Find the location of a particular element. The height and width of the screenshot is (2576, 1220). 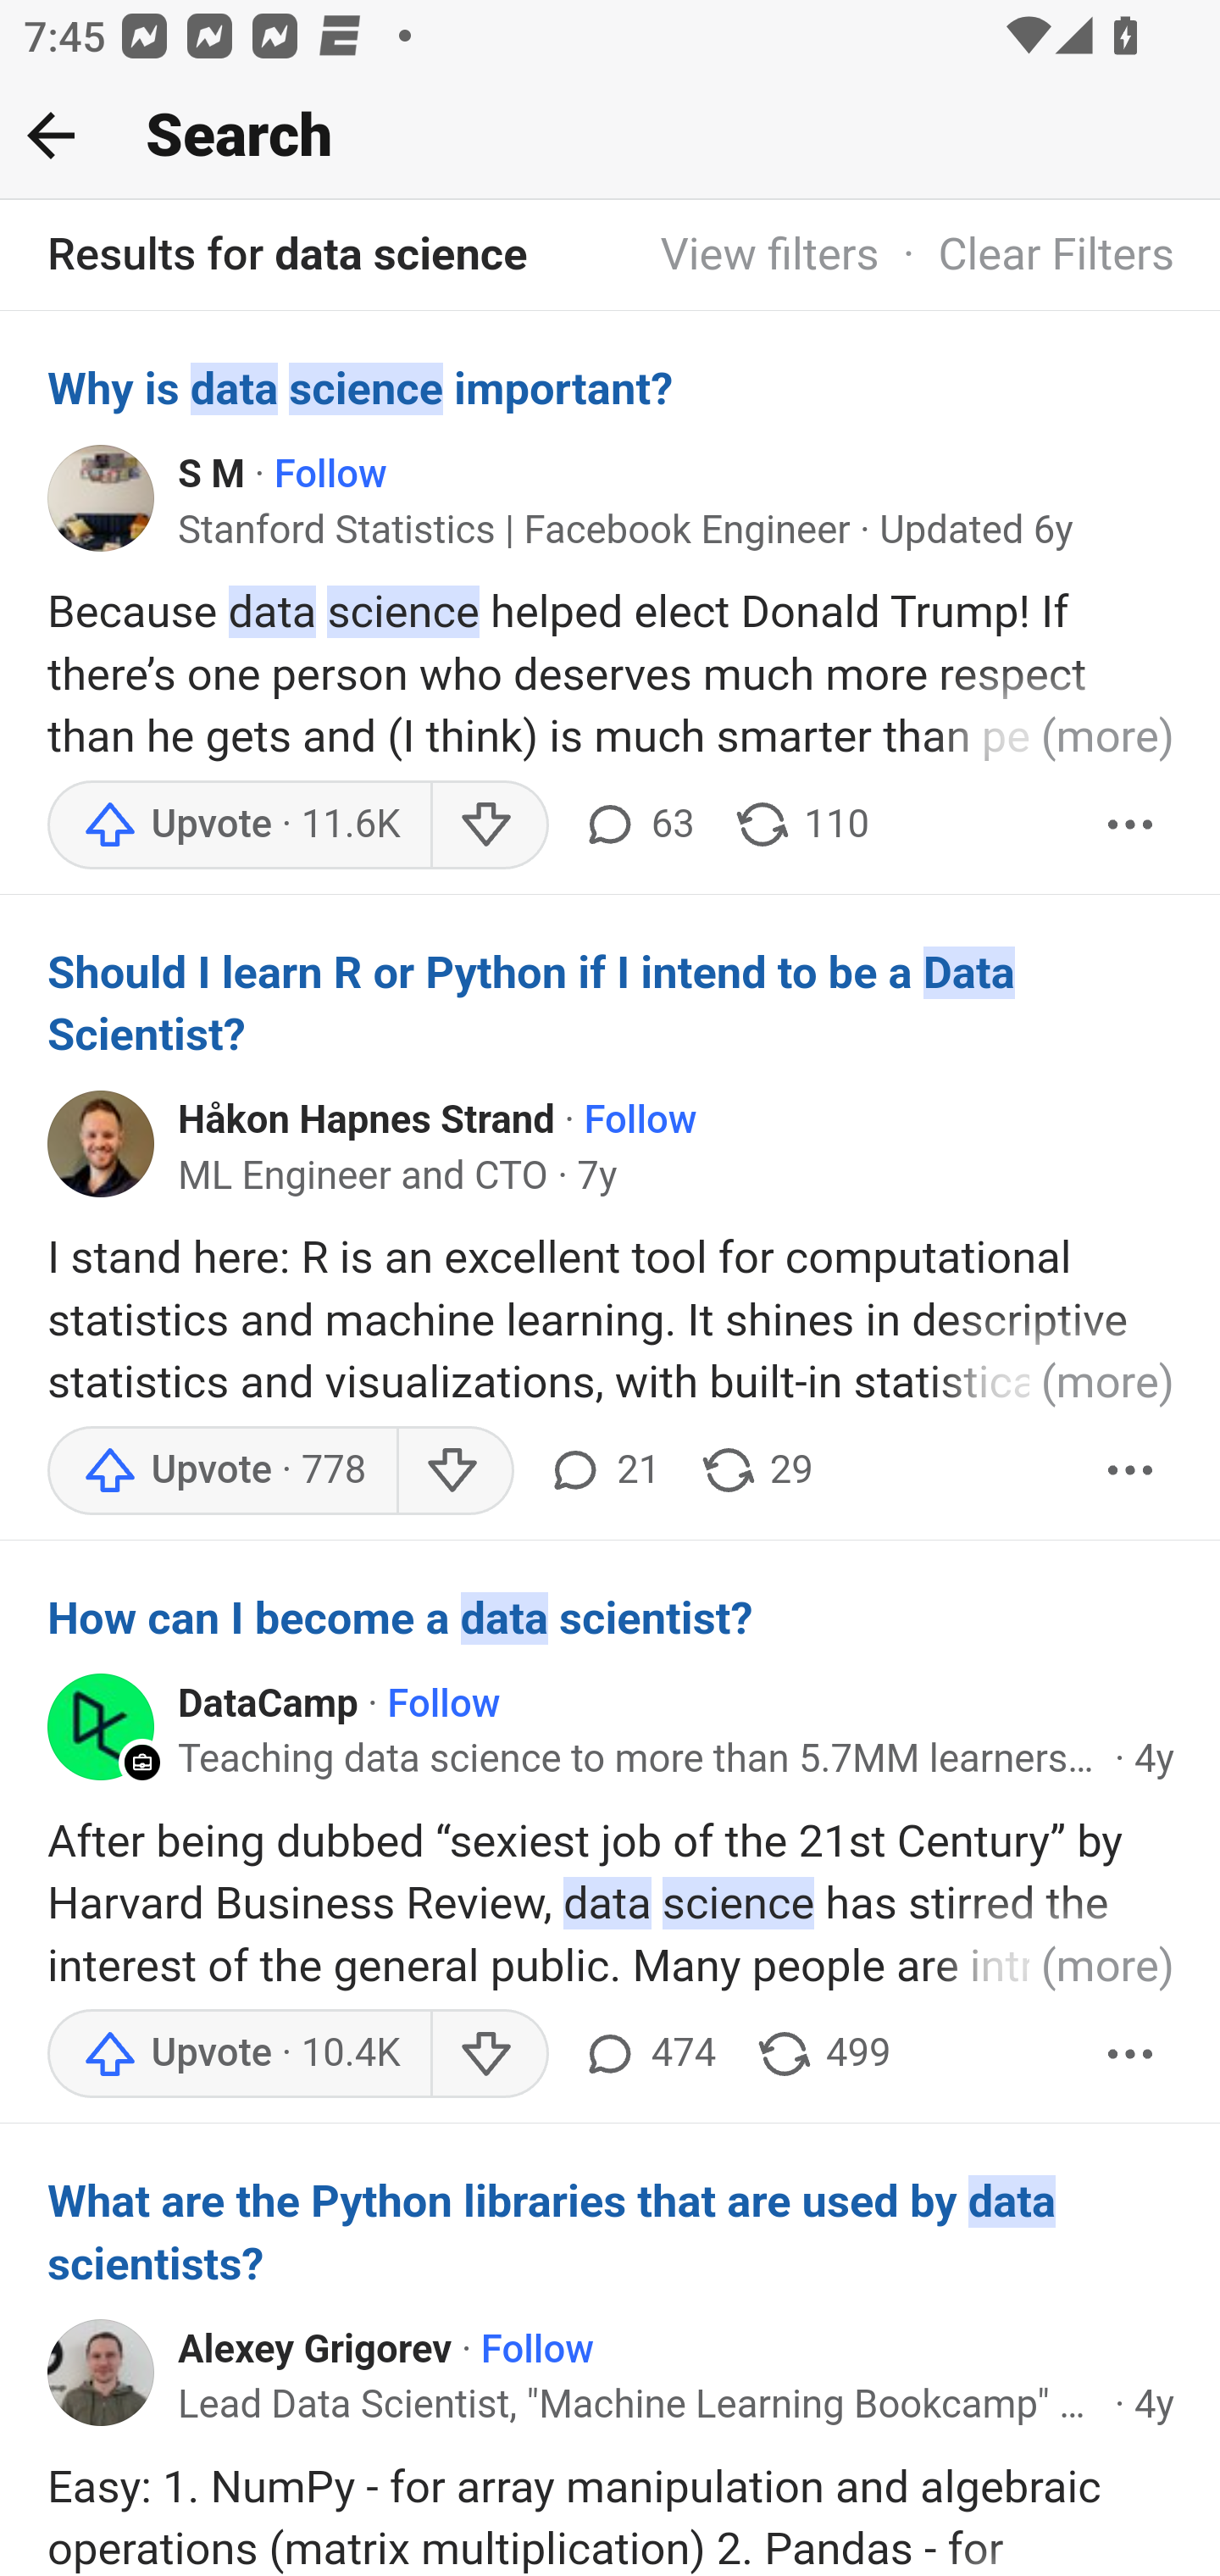

Alexey Grigorev is located at coordinates (315, 2351).